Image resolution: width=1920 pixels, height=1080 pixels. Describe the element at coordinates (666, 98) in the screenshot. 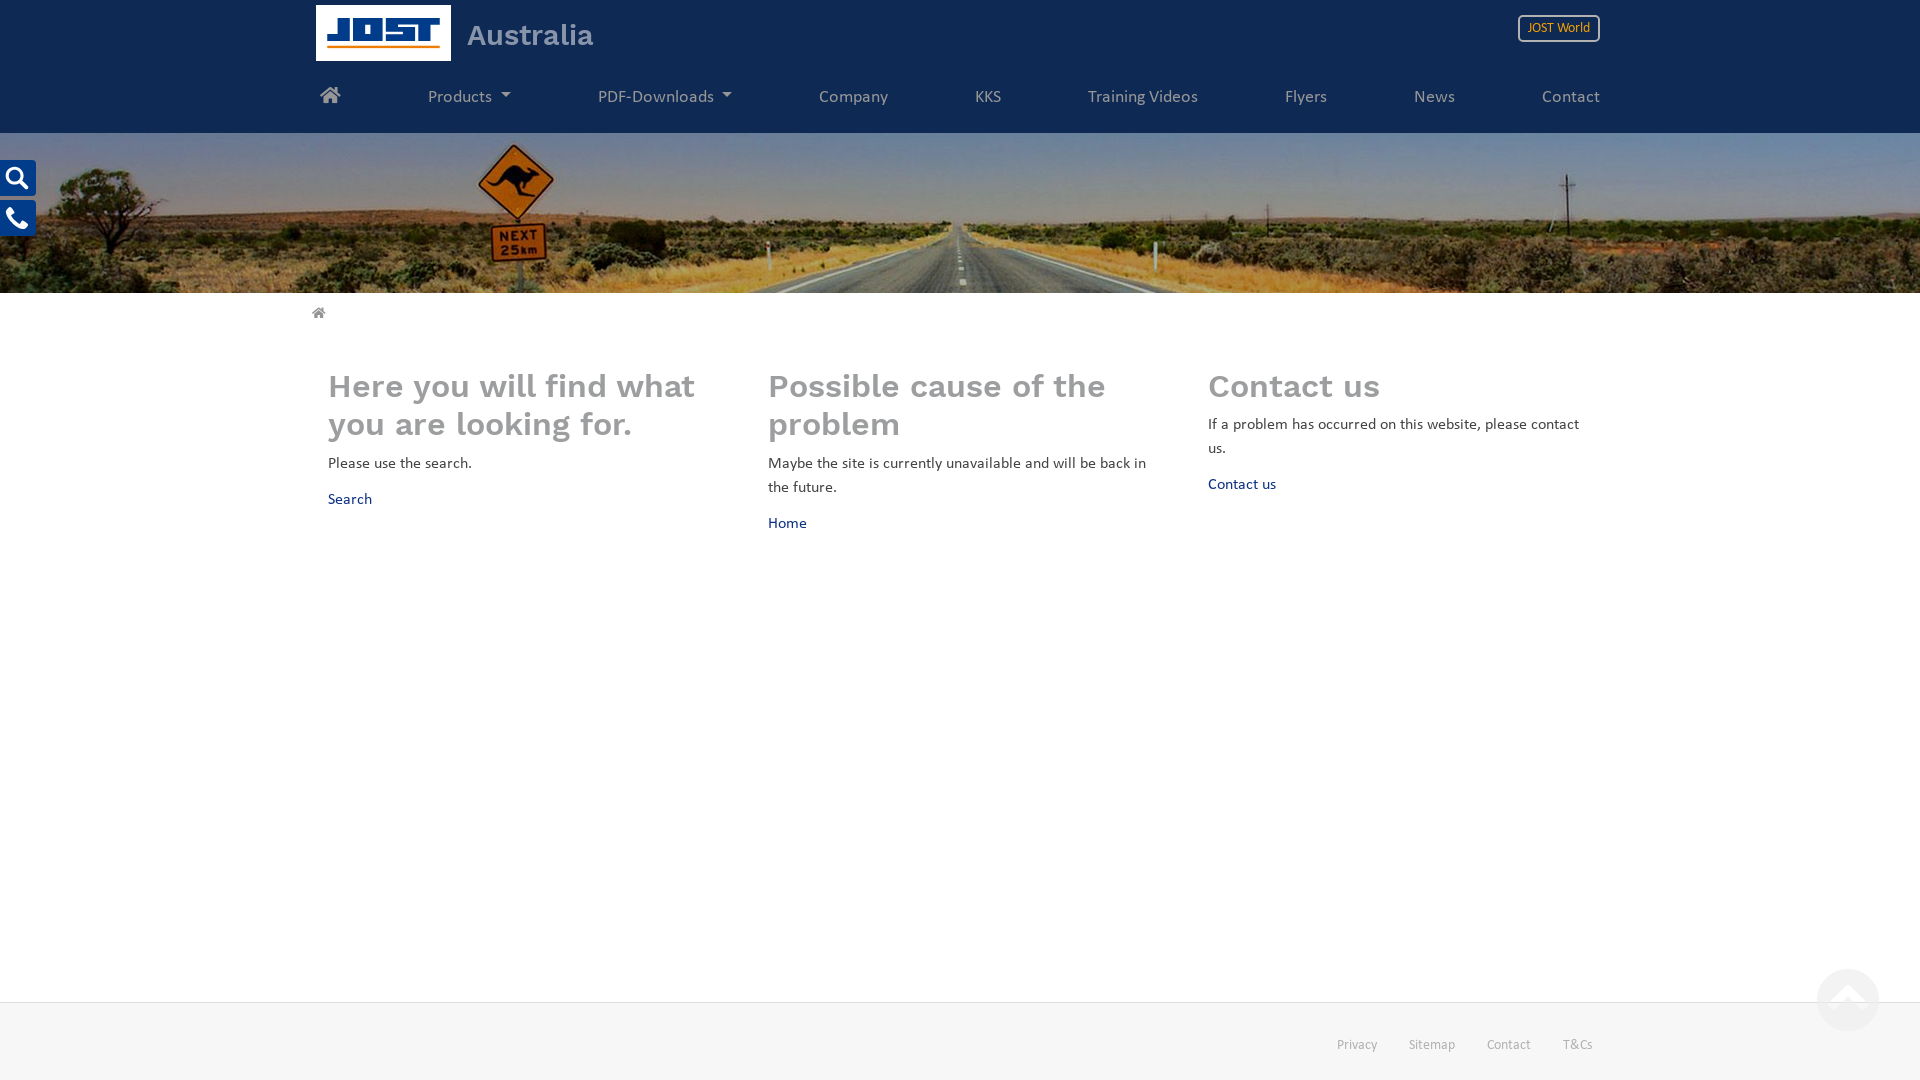

I see `PDF-Downloads` at that location.